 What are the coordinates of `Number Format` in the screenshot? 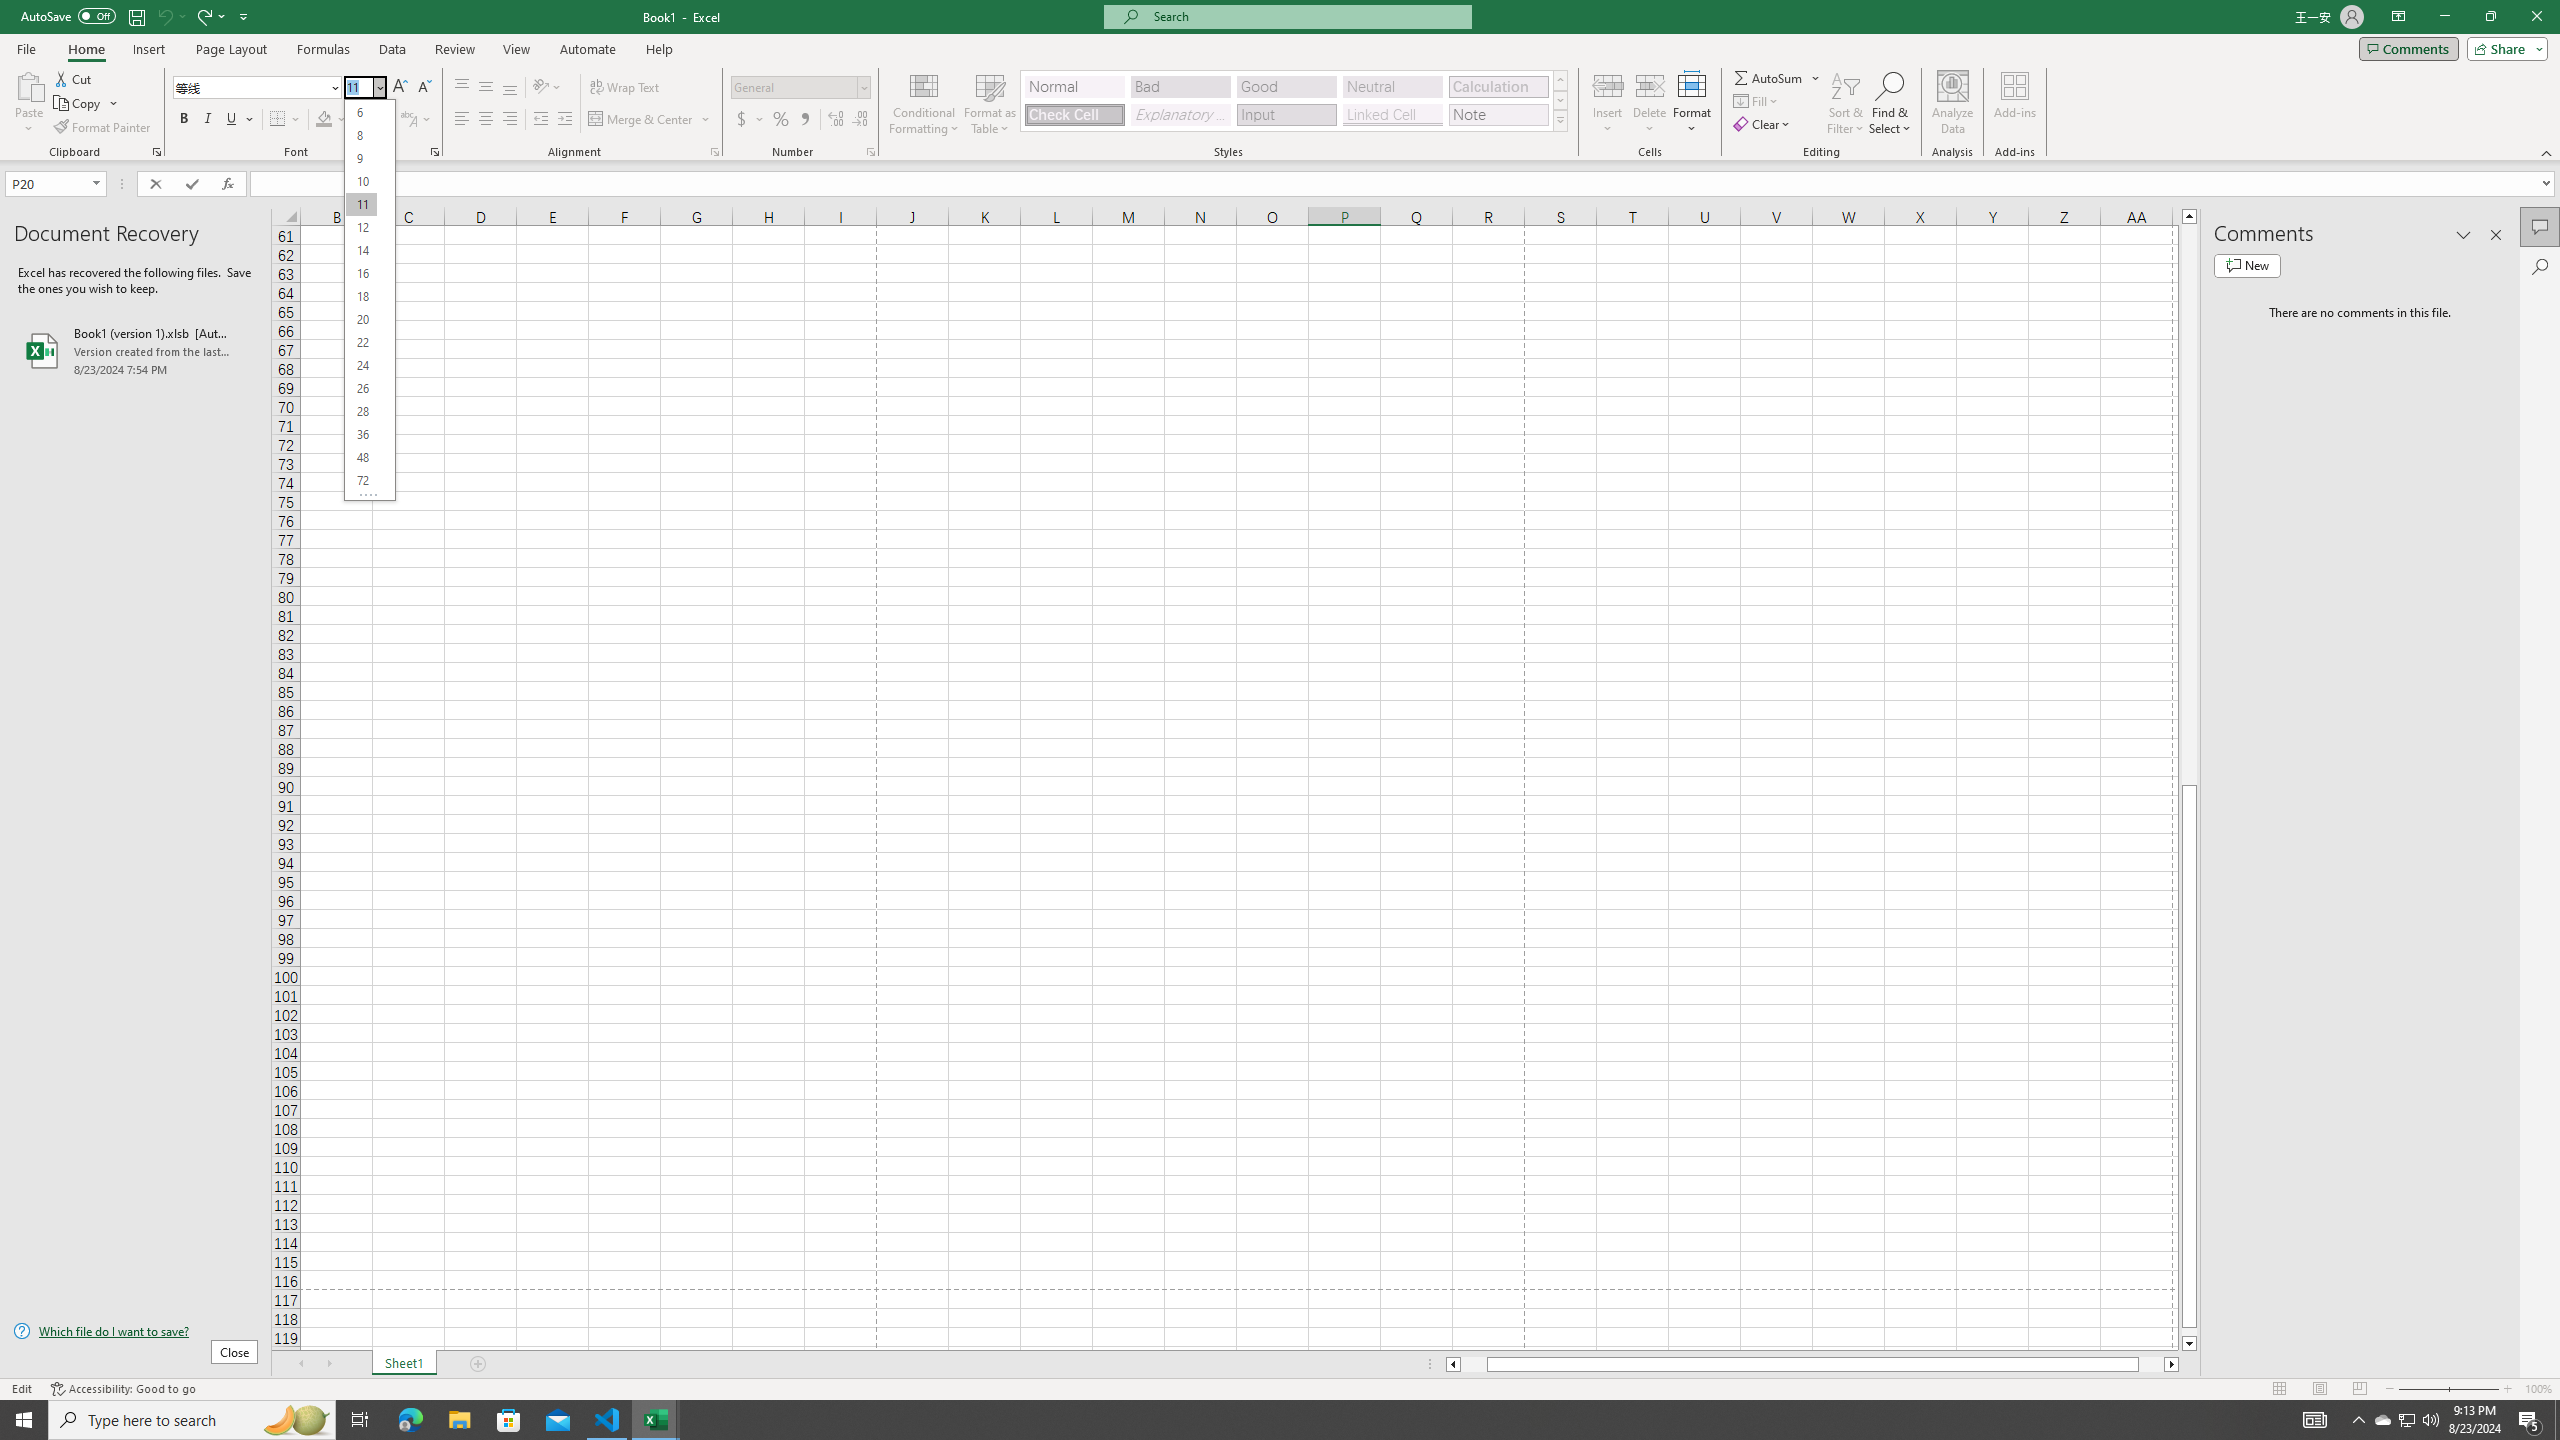 It's located at (794, 86).